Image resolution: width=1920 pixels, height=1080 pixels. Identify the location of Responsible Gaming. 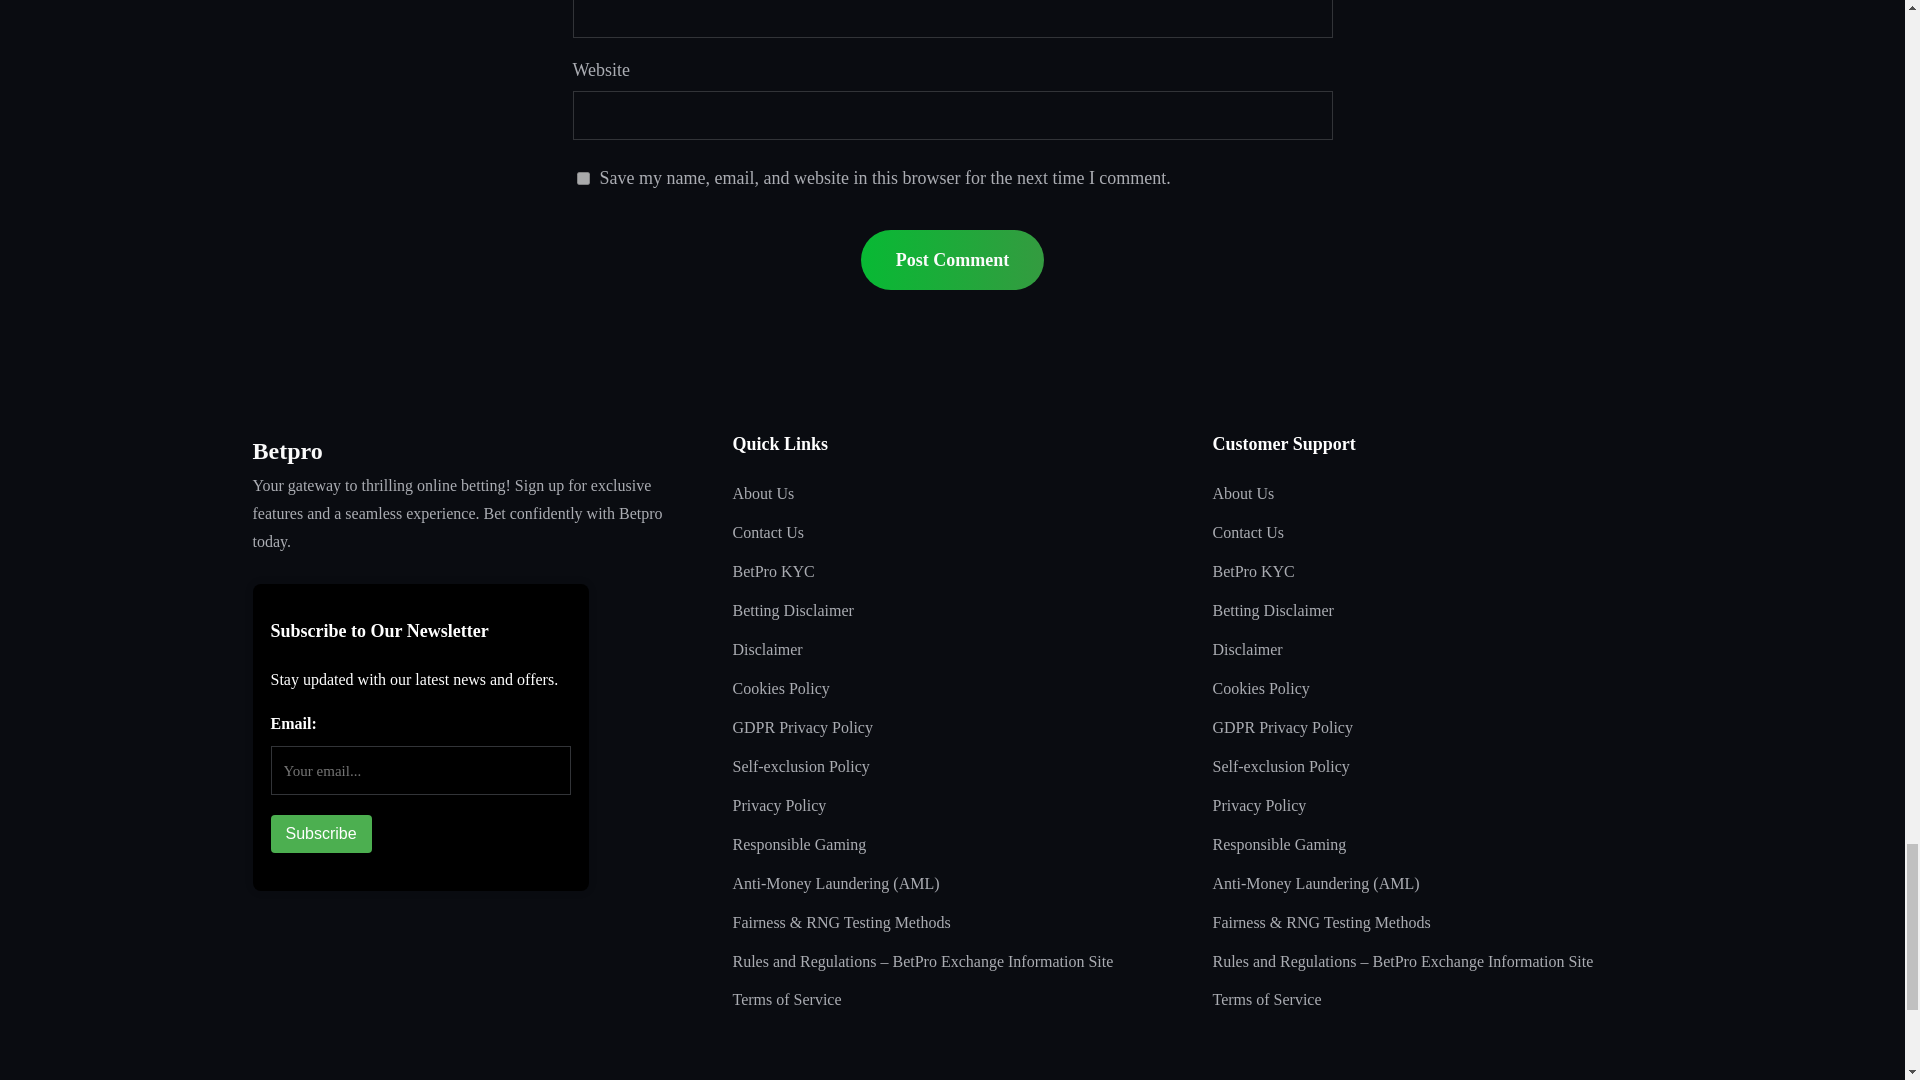
(1278, 846).